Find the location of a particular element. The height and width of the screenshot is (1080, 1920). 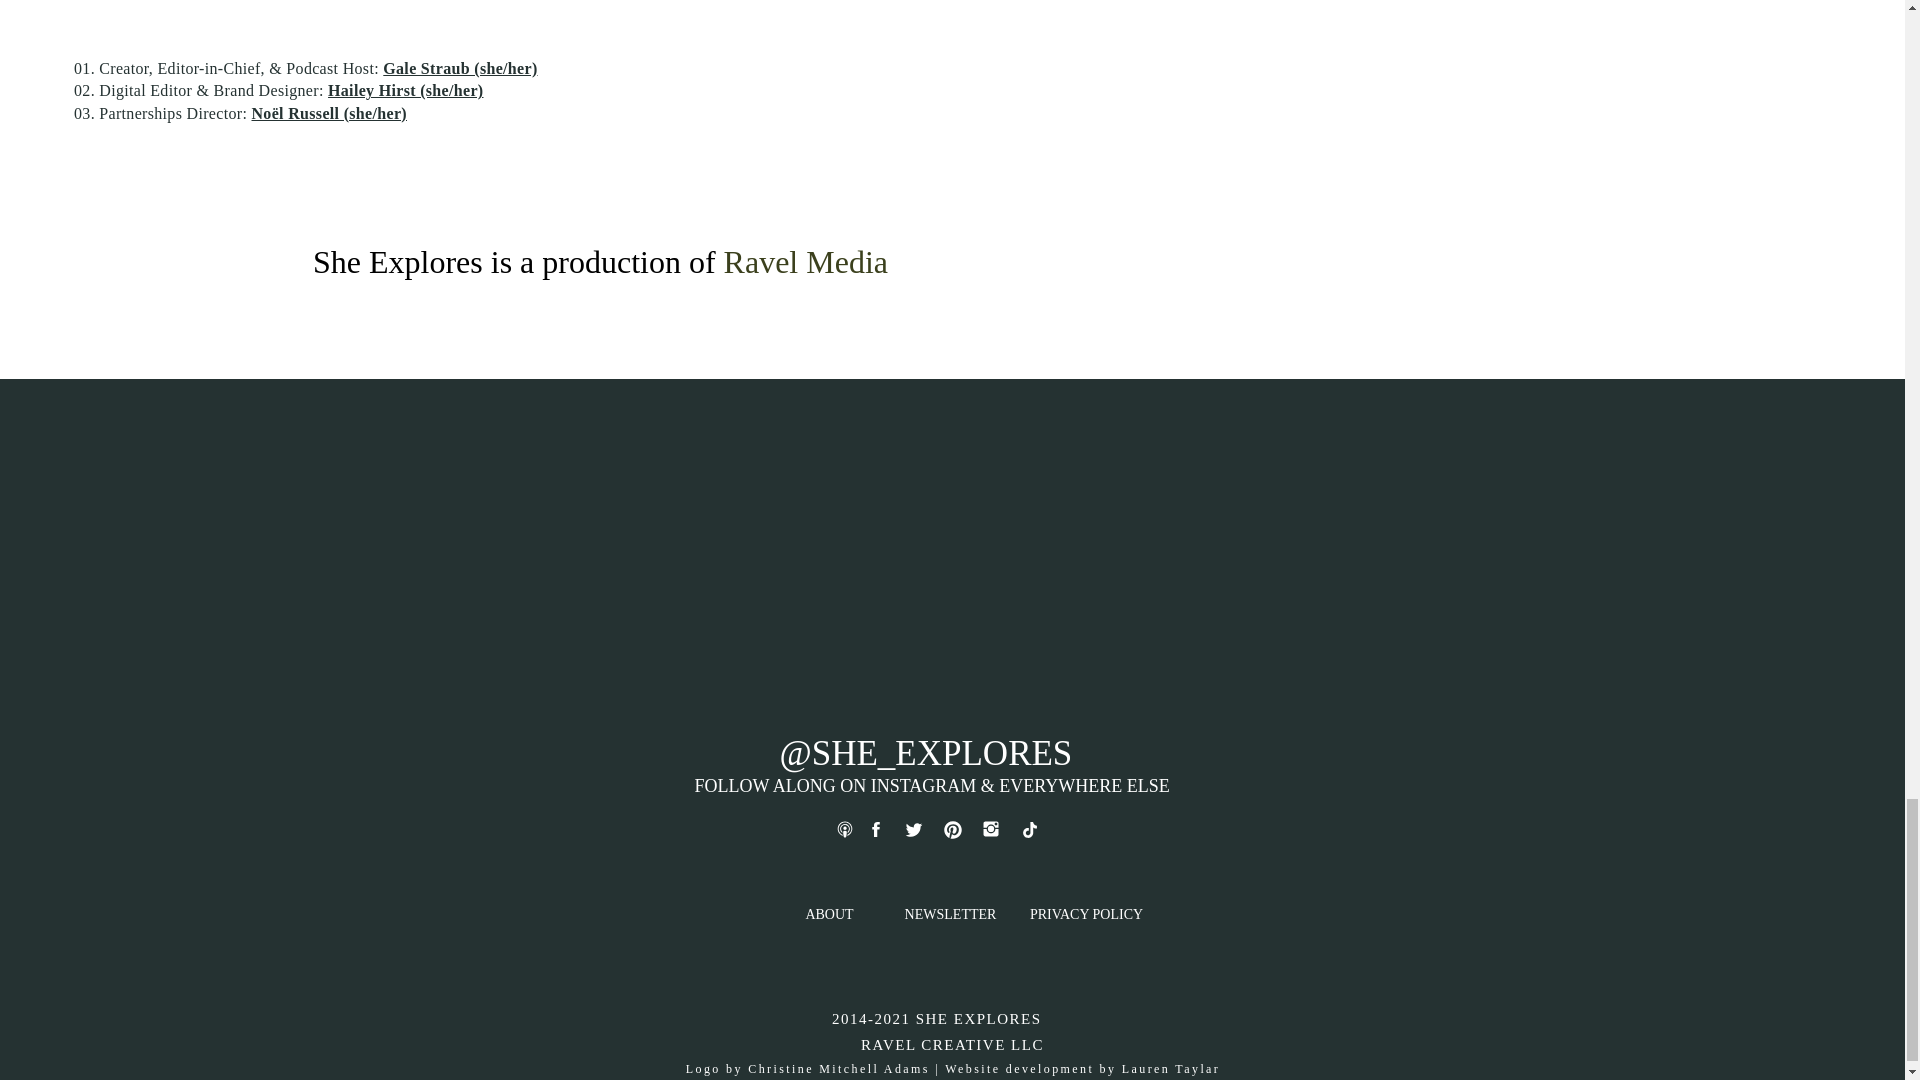

ABOUT is located at coordinates (829, 922).